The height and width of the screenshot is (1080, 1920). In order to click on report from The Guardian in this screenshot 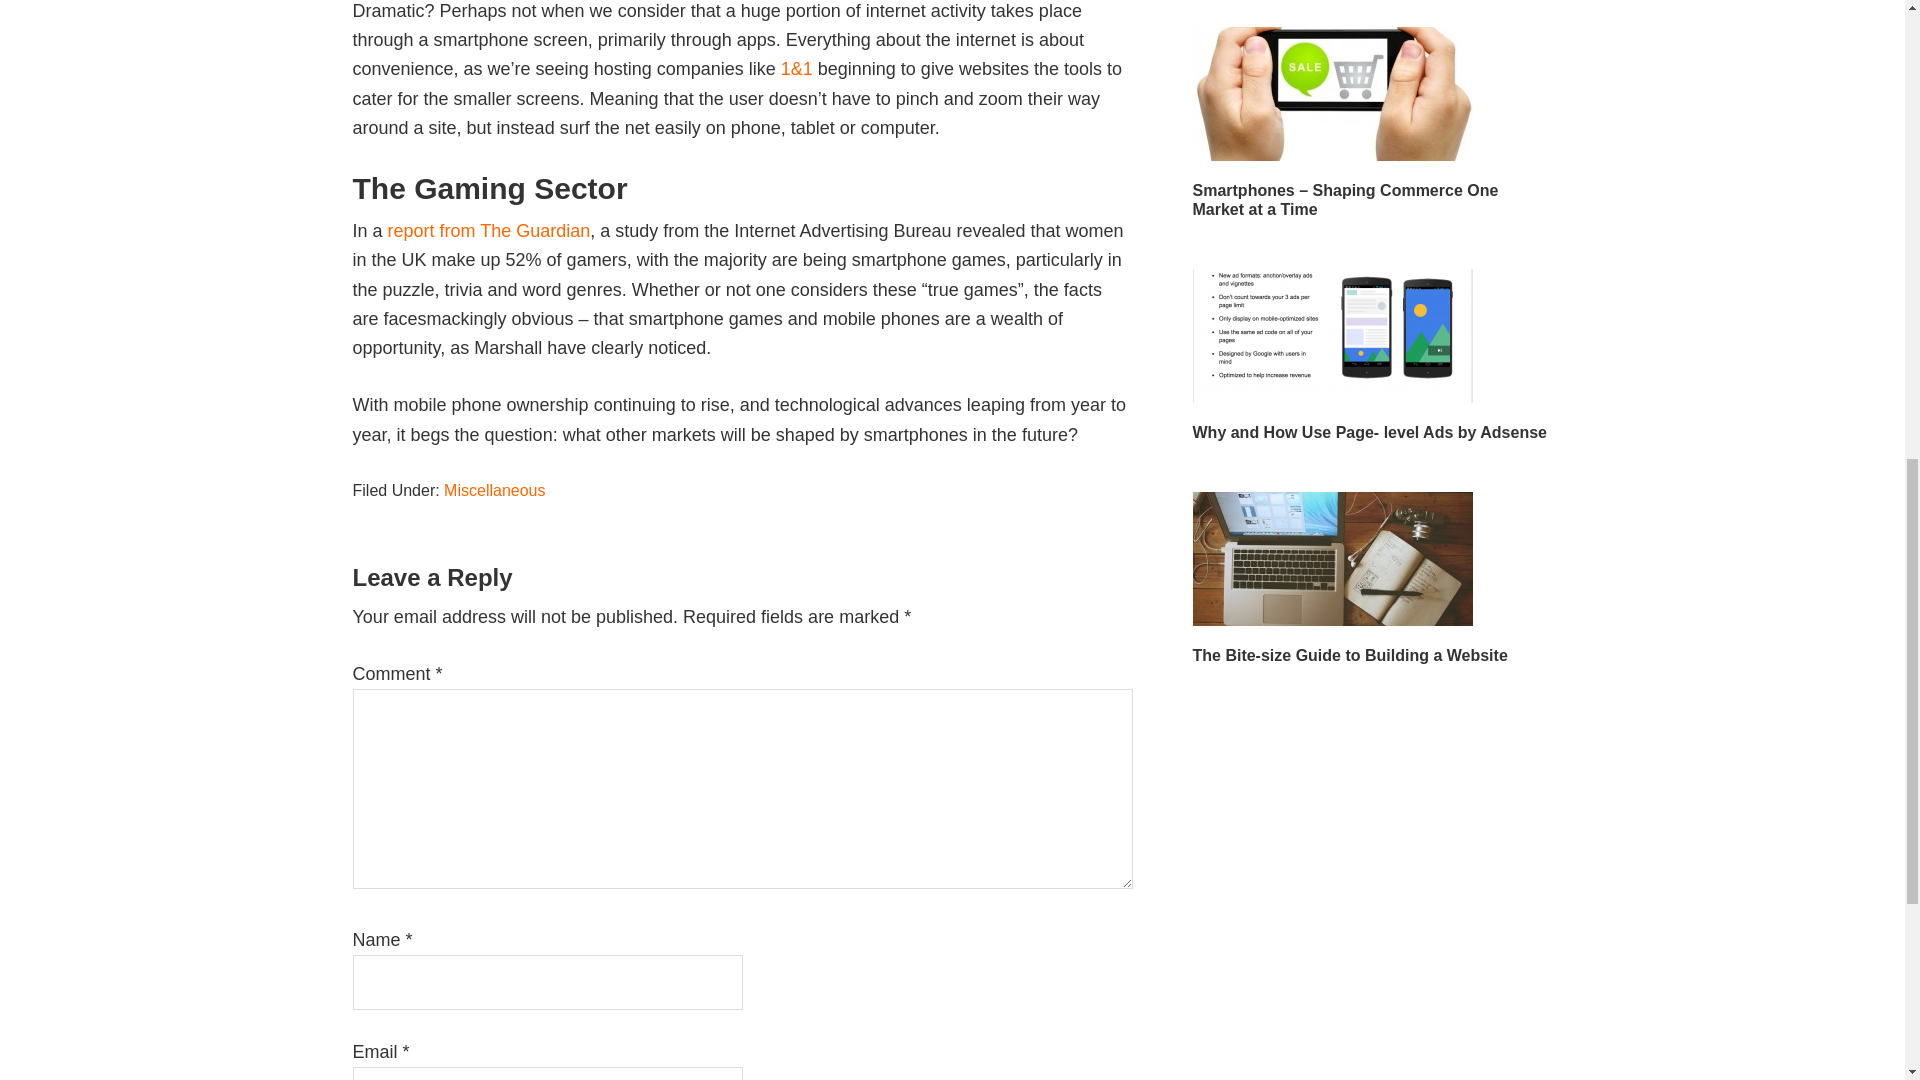, I will do `click(489, 230)`.